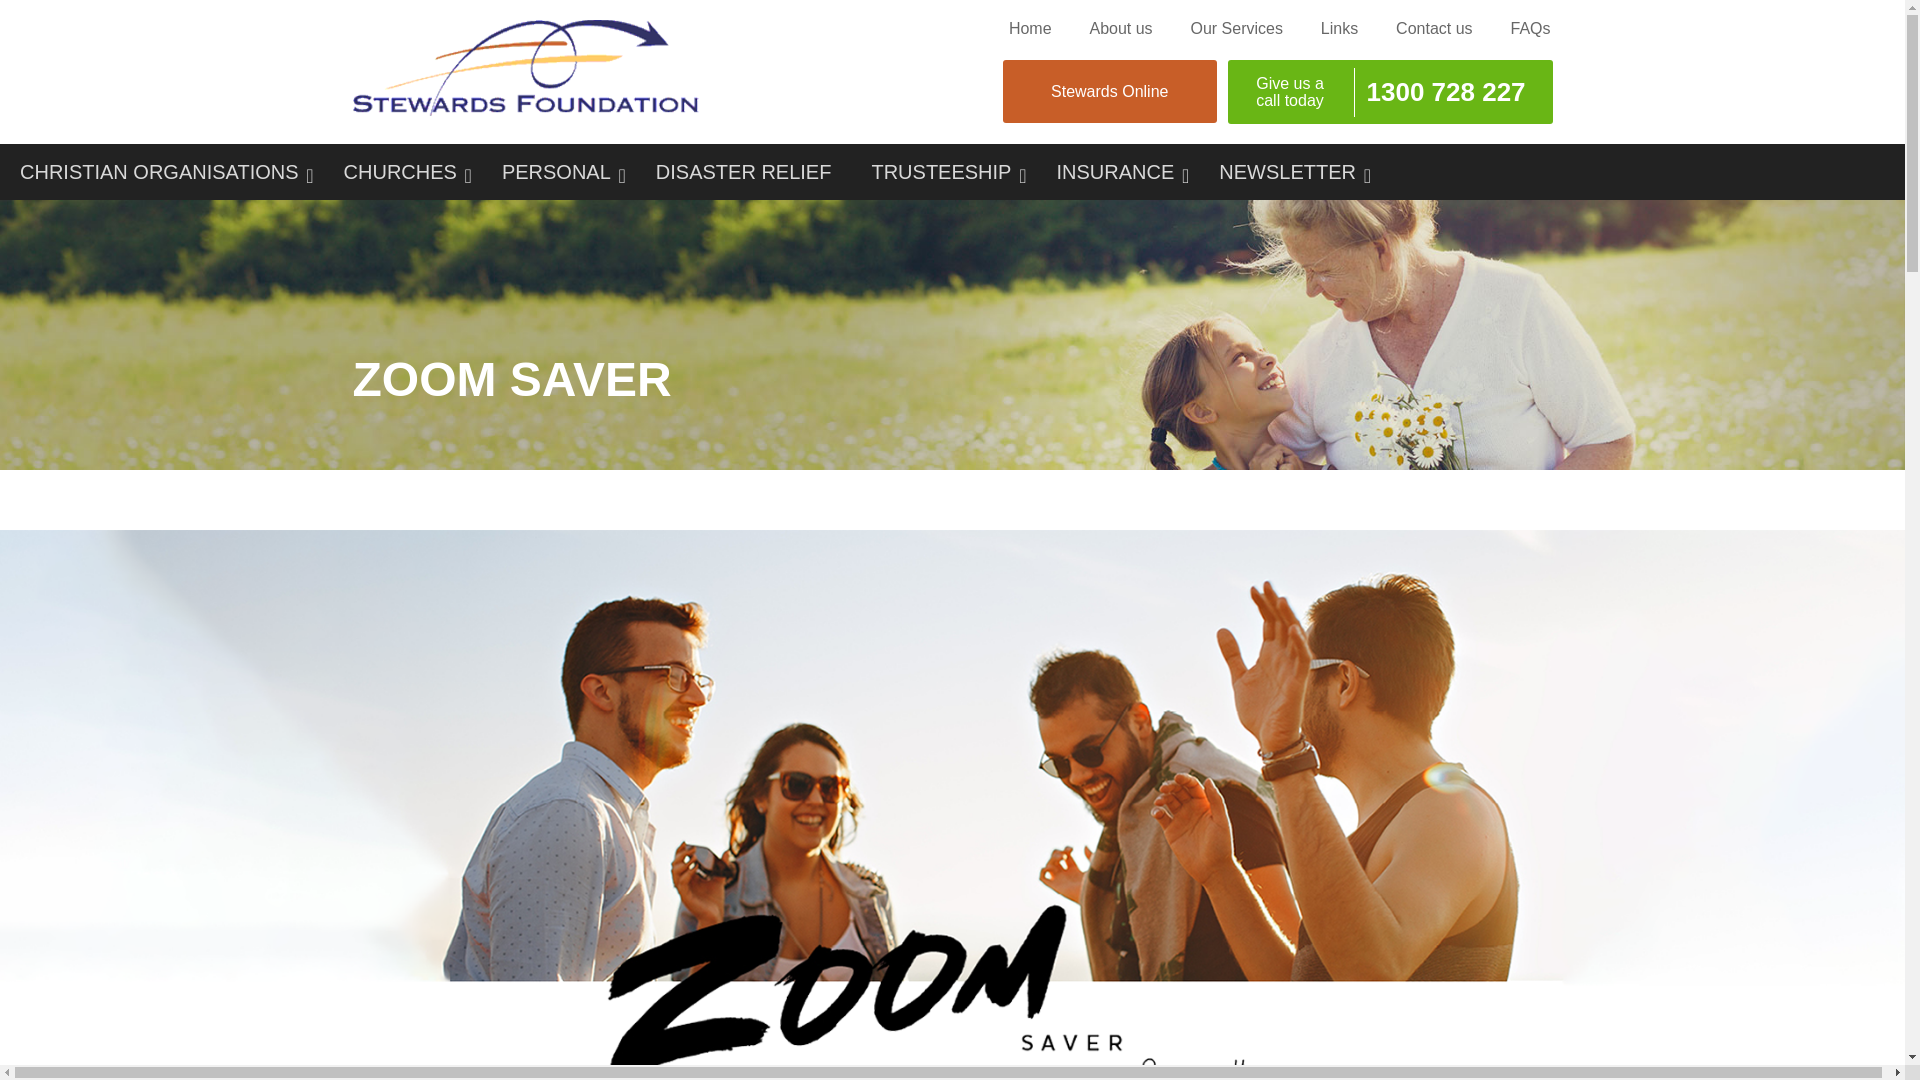  Describe the element at coordinates (1120, 33) in the screenshot. I see `About us` at that location.